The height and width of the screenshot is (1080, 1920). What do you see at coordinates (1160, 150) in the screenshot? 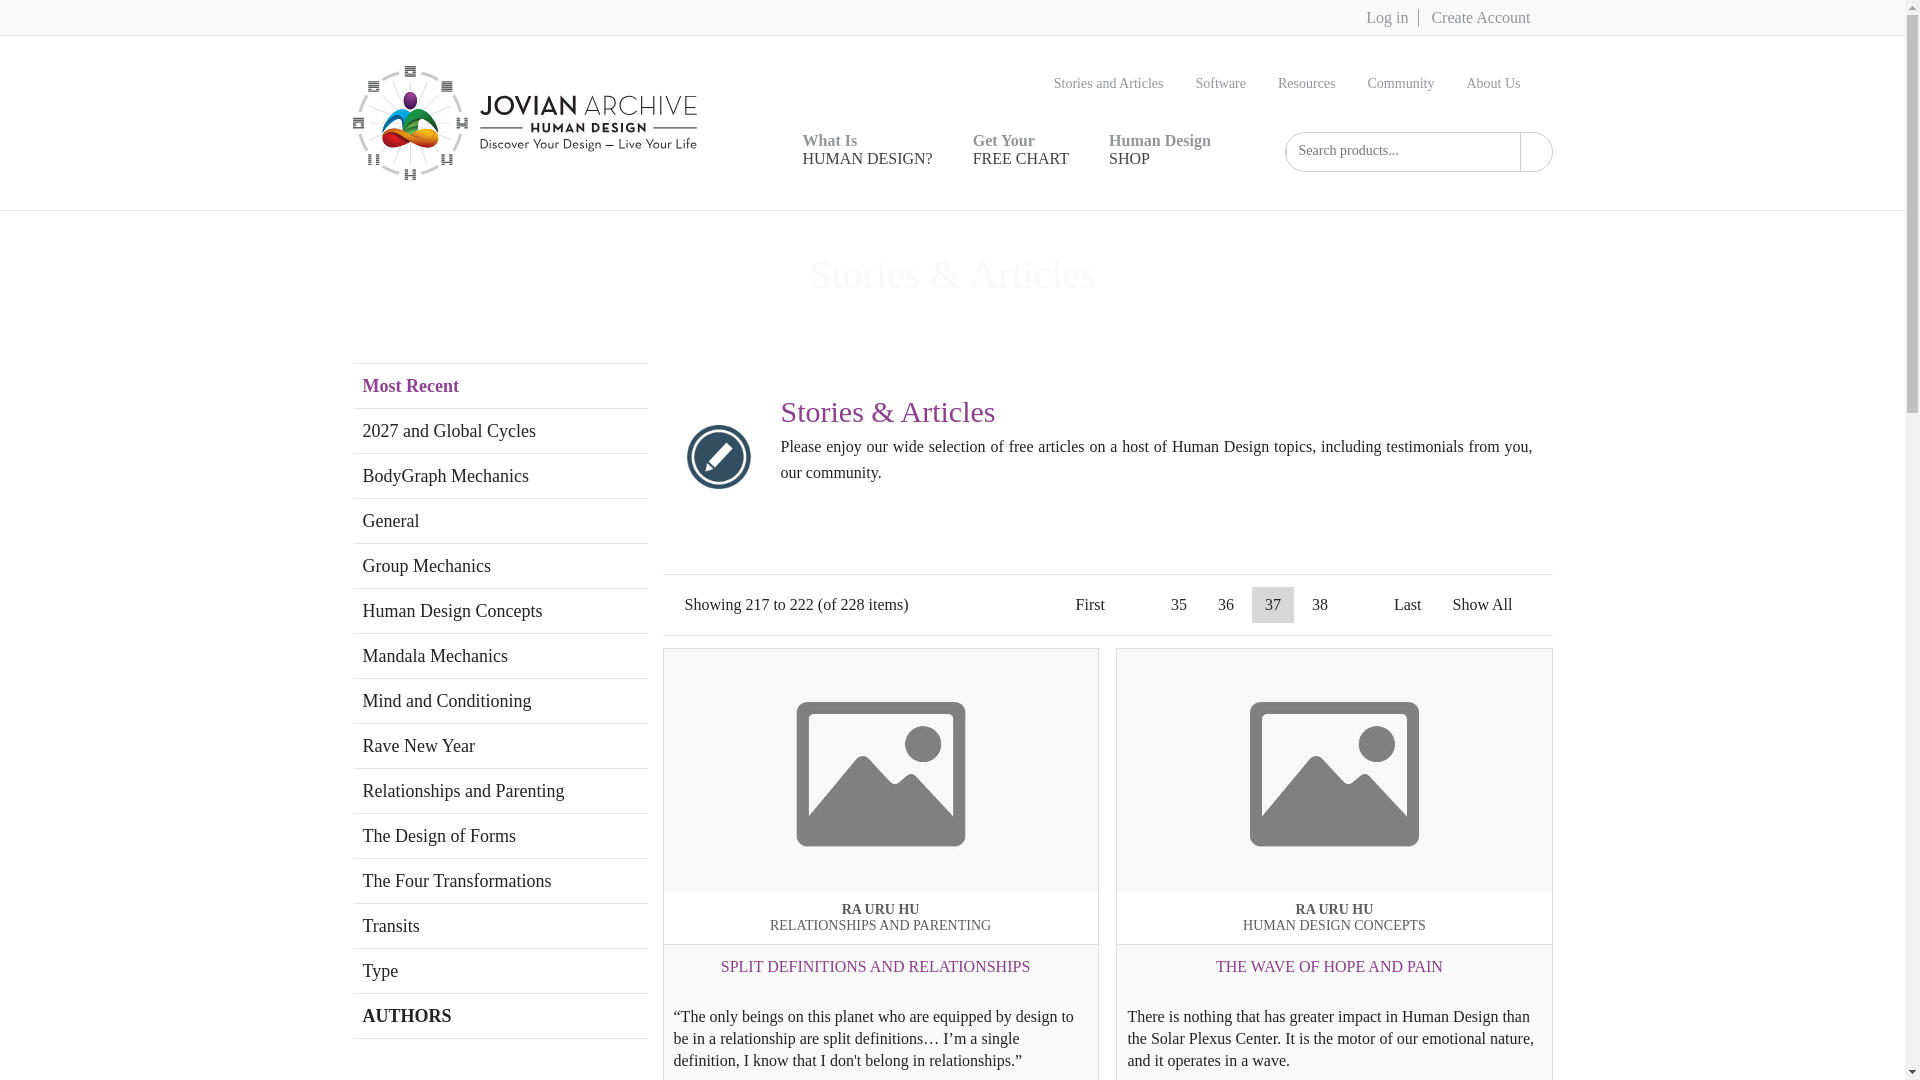
I see `Stories and Articles` at bounding box center [1160, 150].